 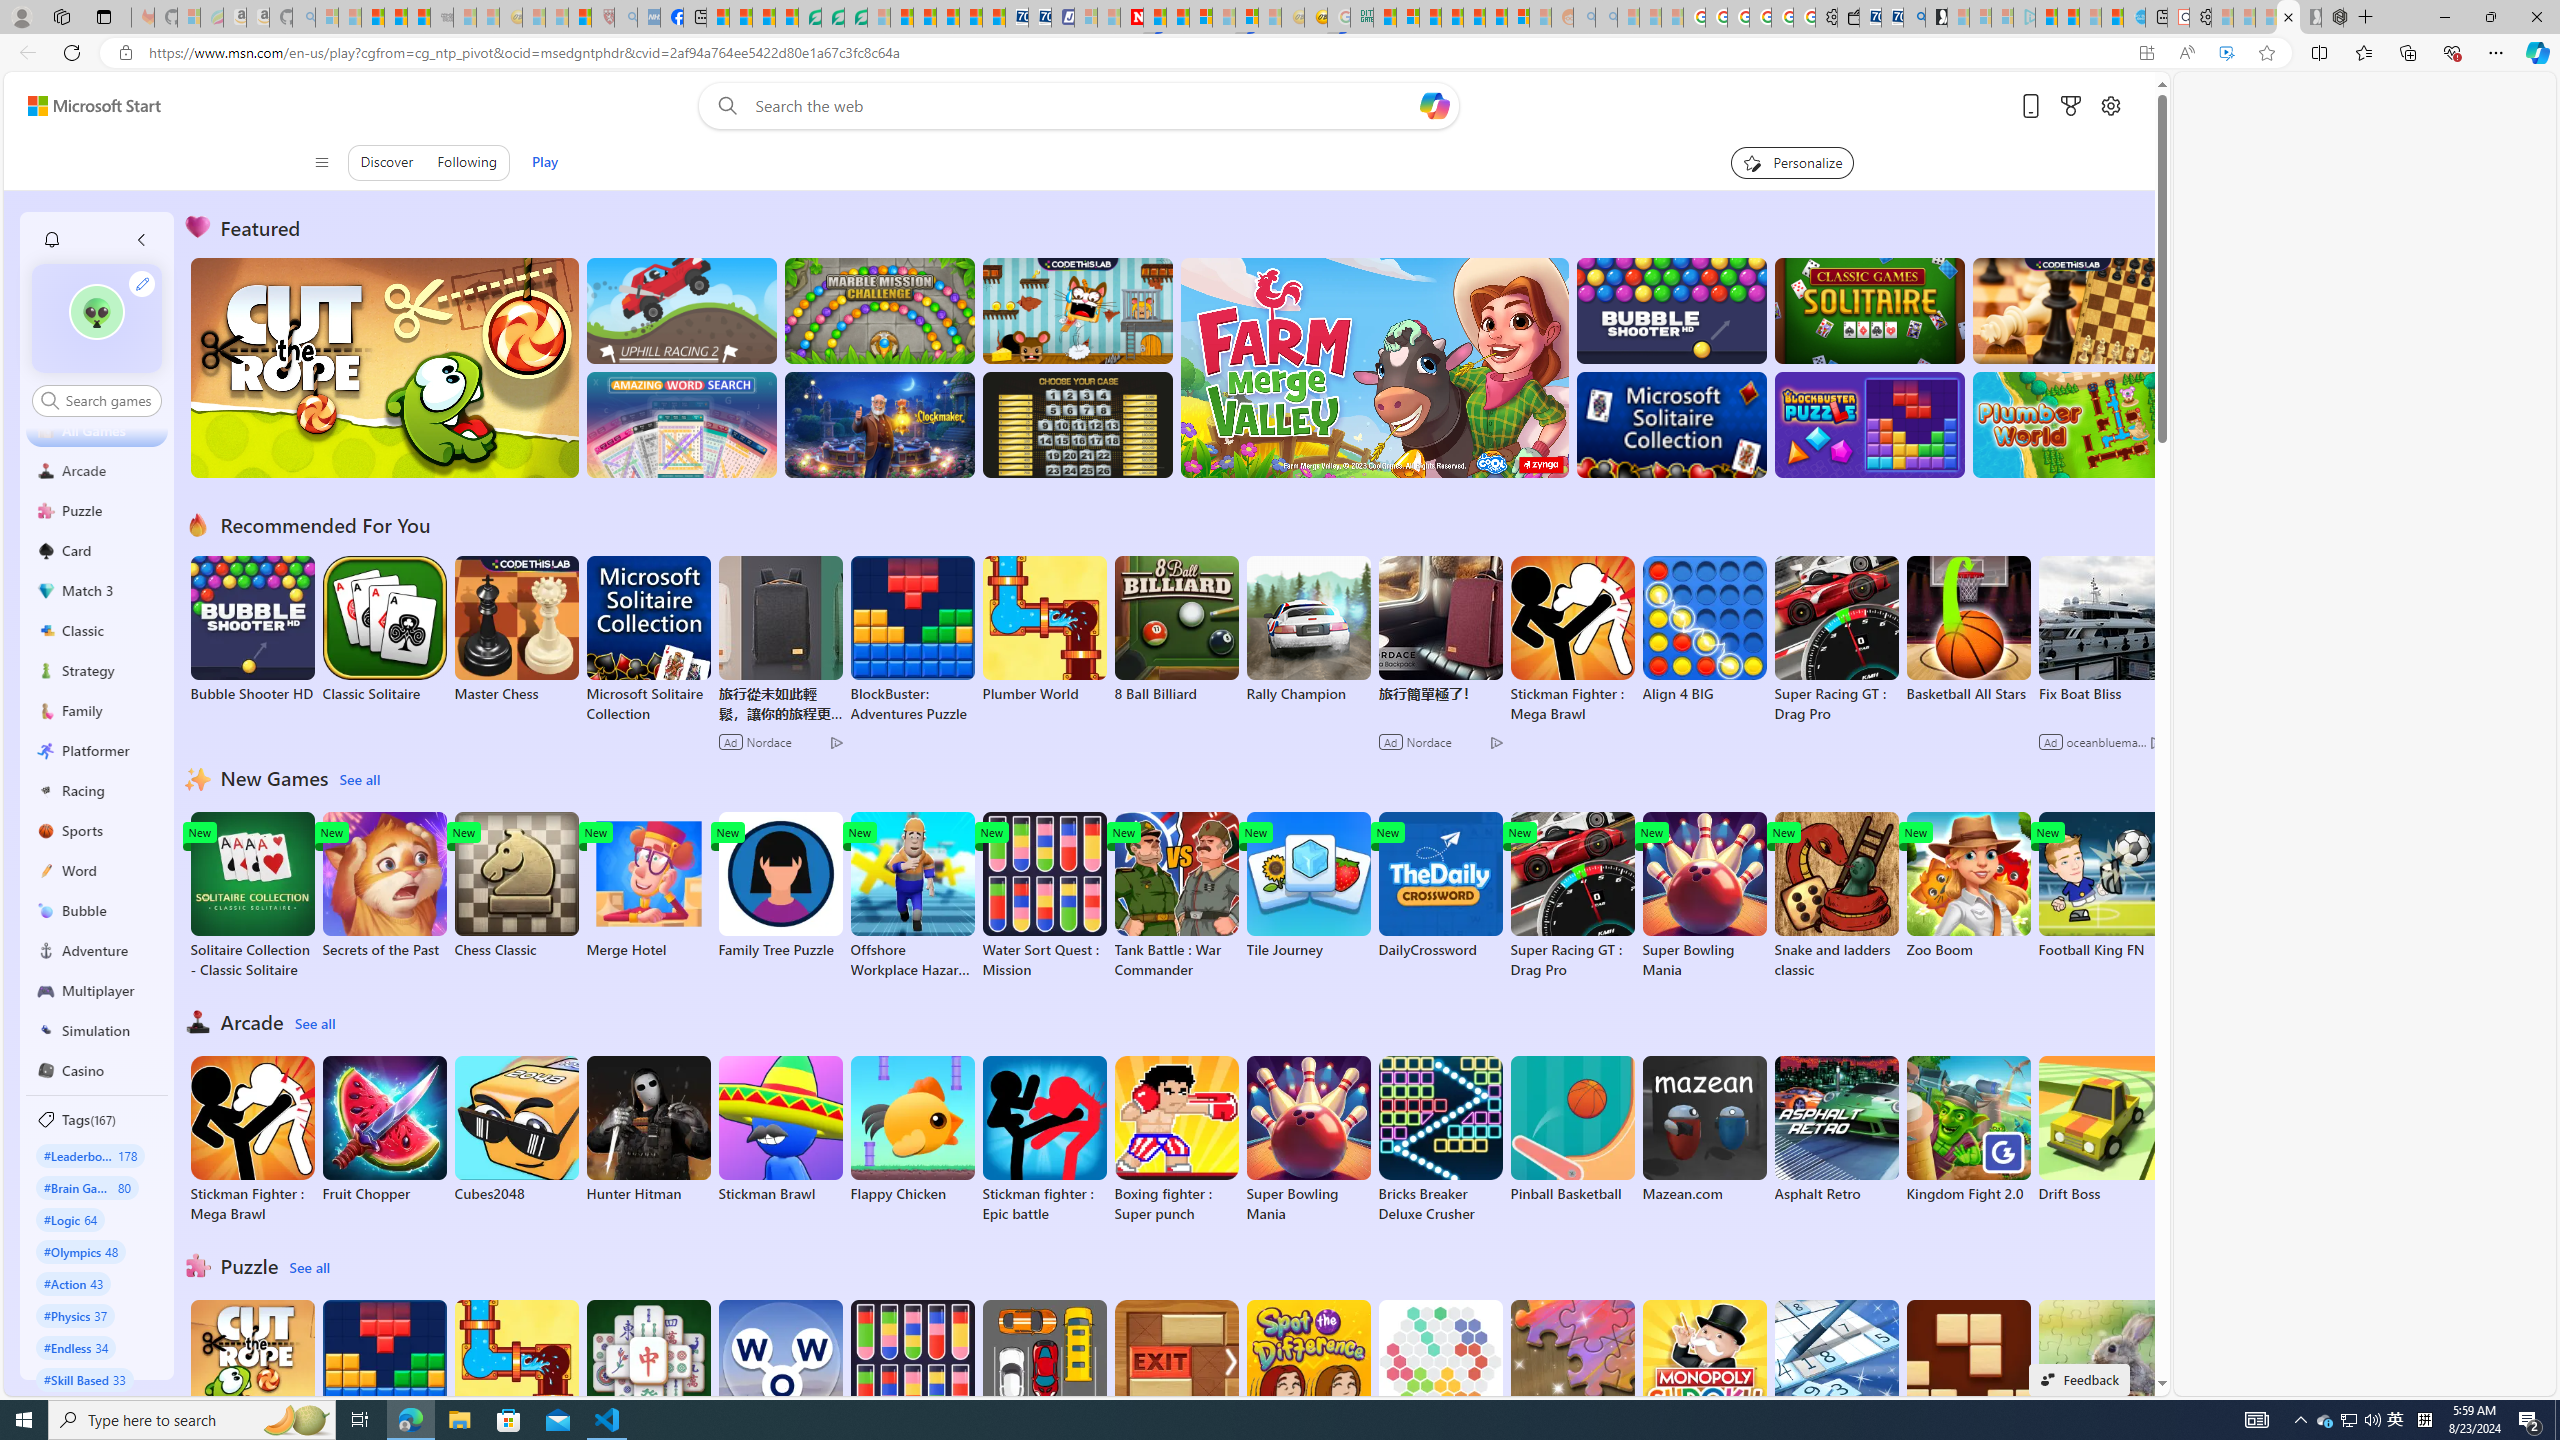 I want to click on LendingTree - Compare Lenders, so click(x=810, y=17).